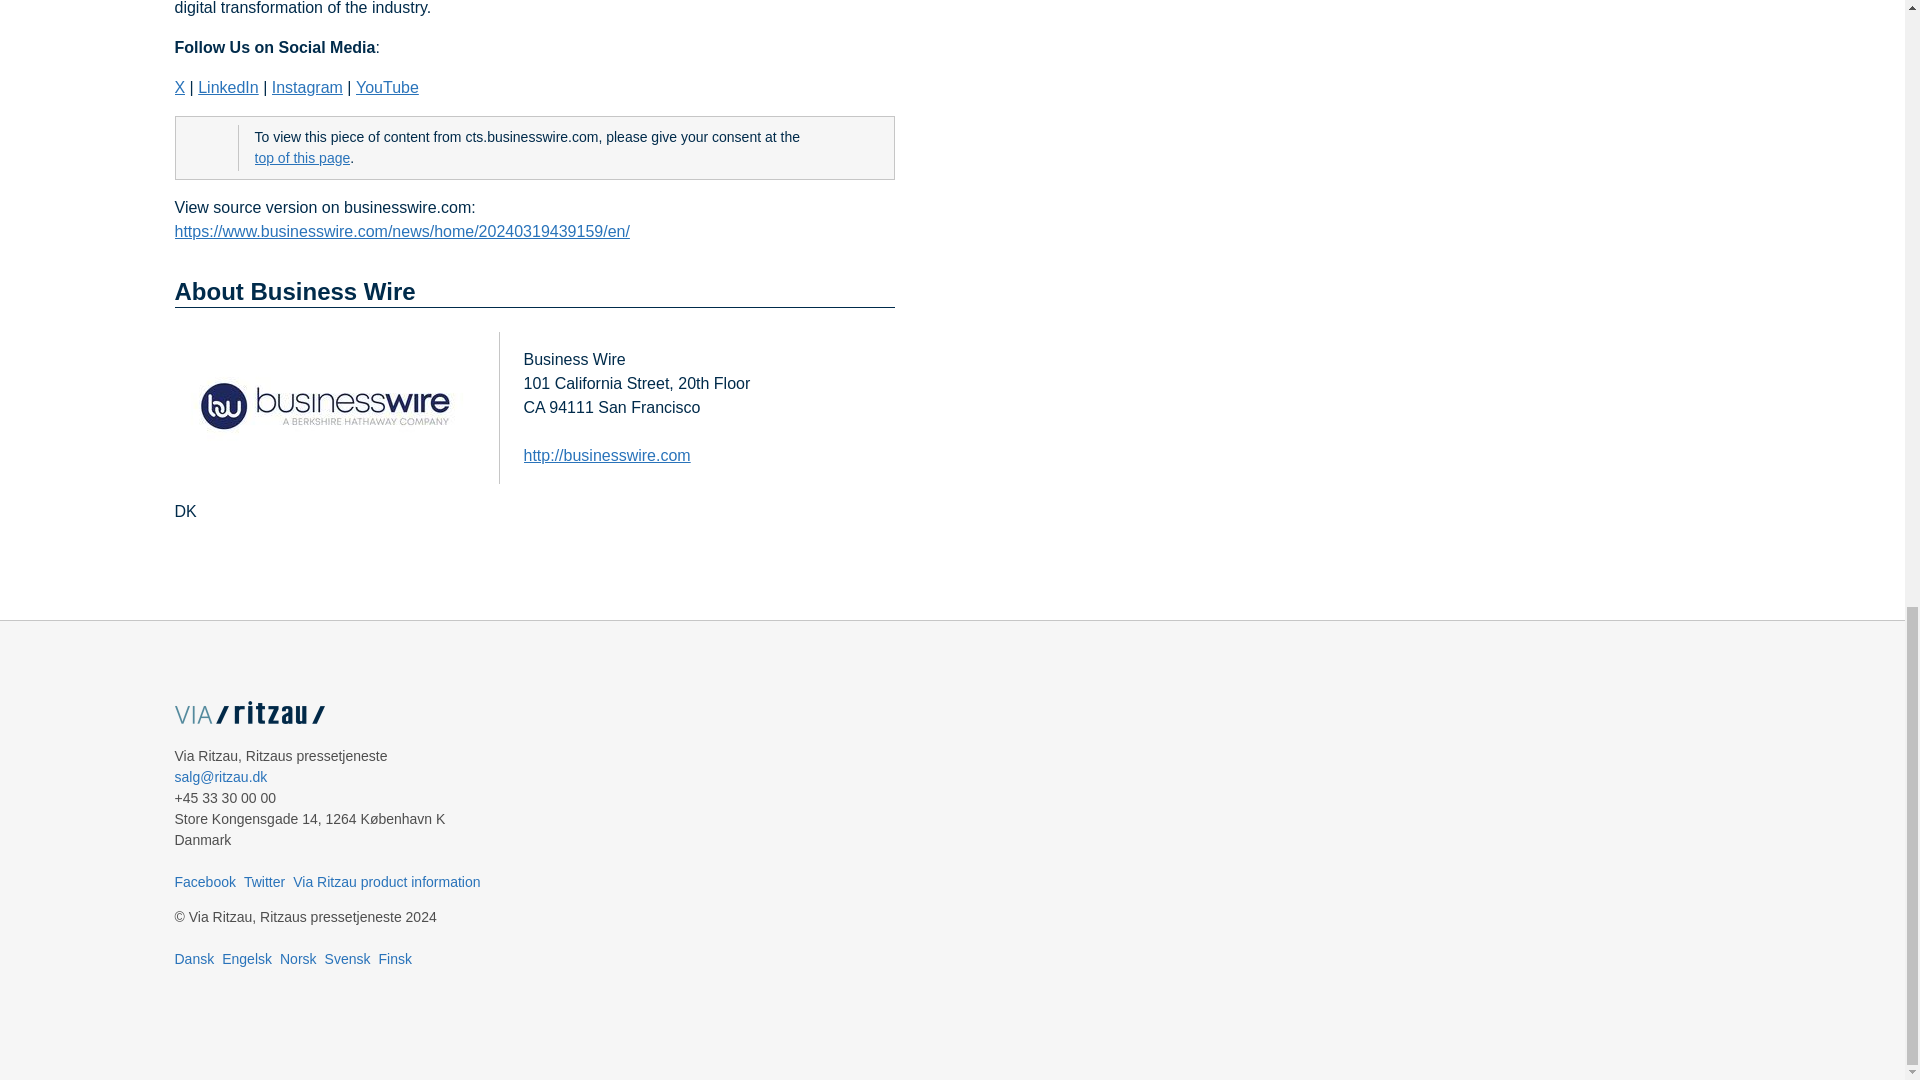  What do you see at coordinates (204, 881) in the screenshot?
I see `Facebook` at bounding box center [204, 881].